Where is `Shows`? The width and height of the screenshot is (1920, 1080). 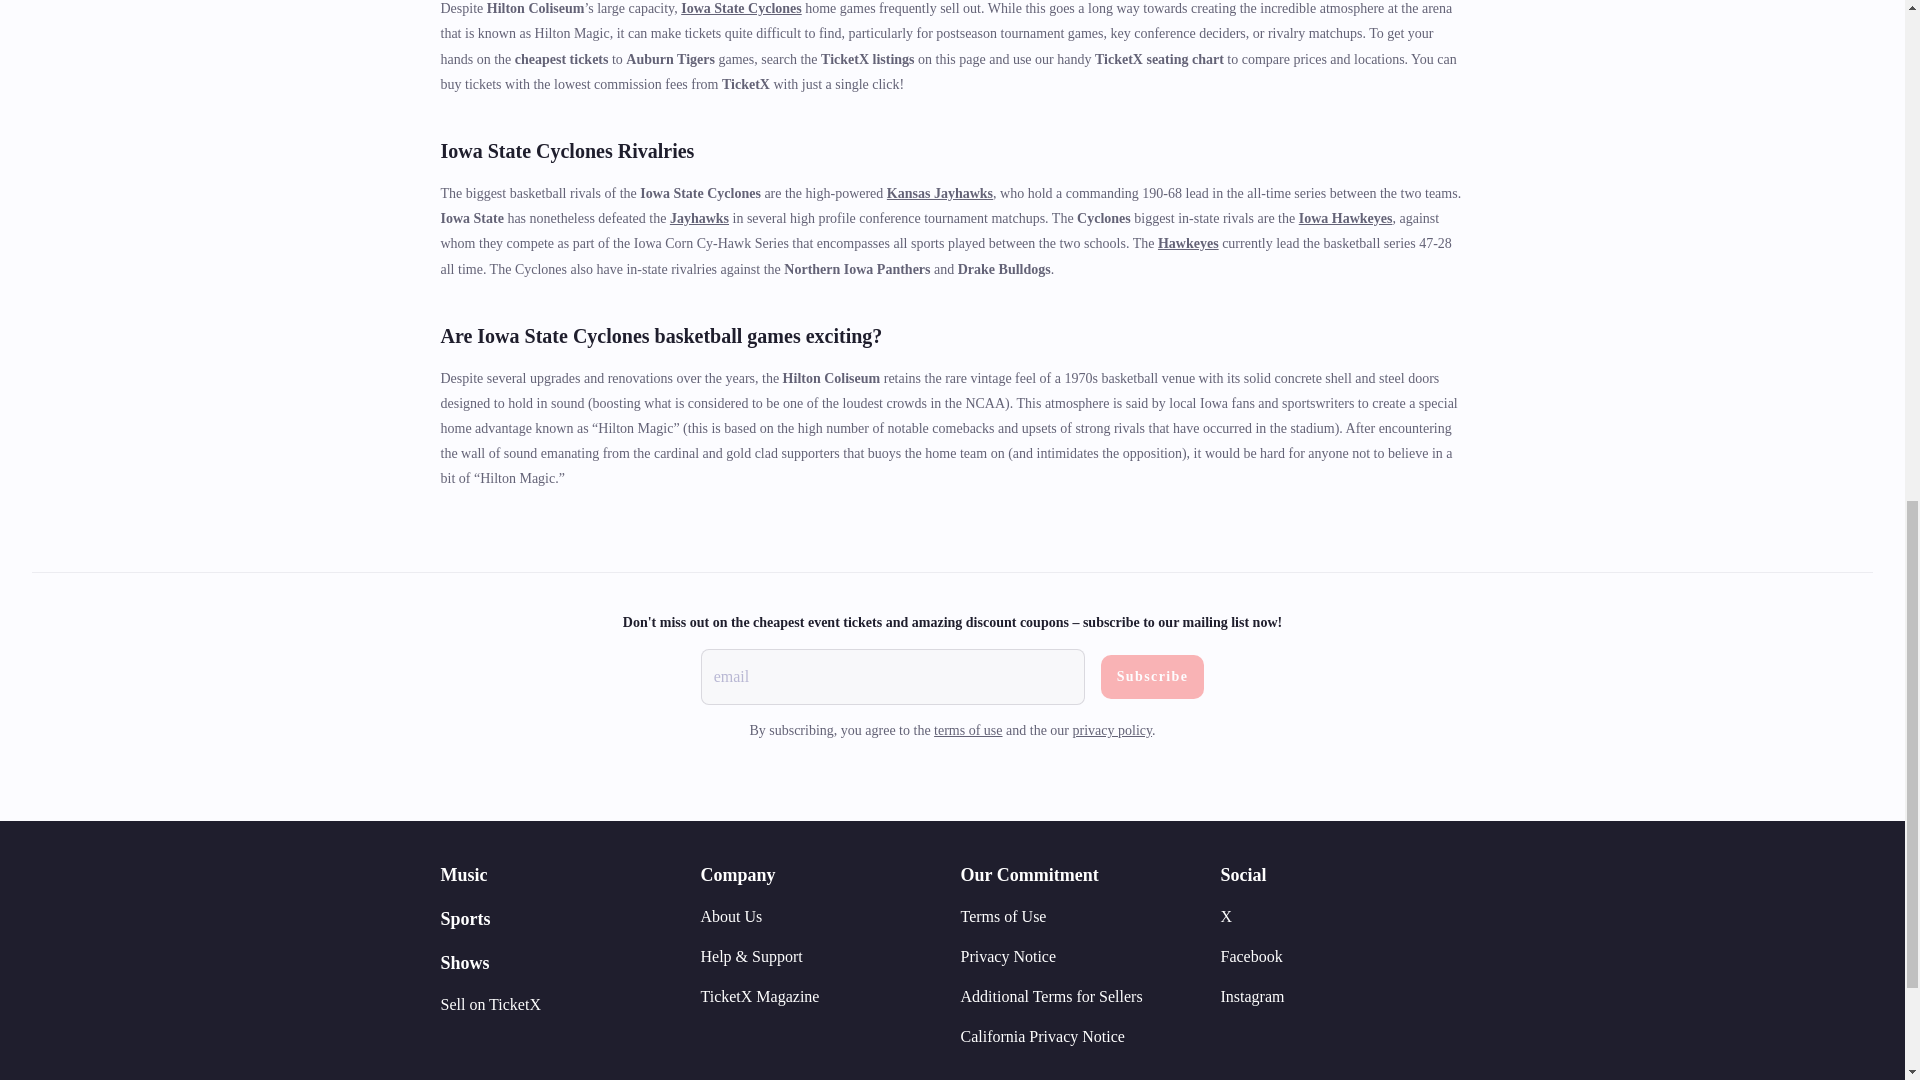 Shows is located at coordinates (464, 962).